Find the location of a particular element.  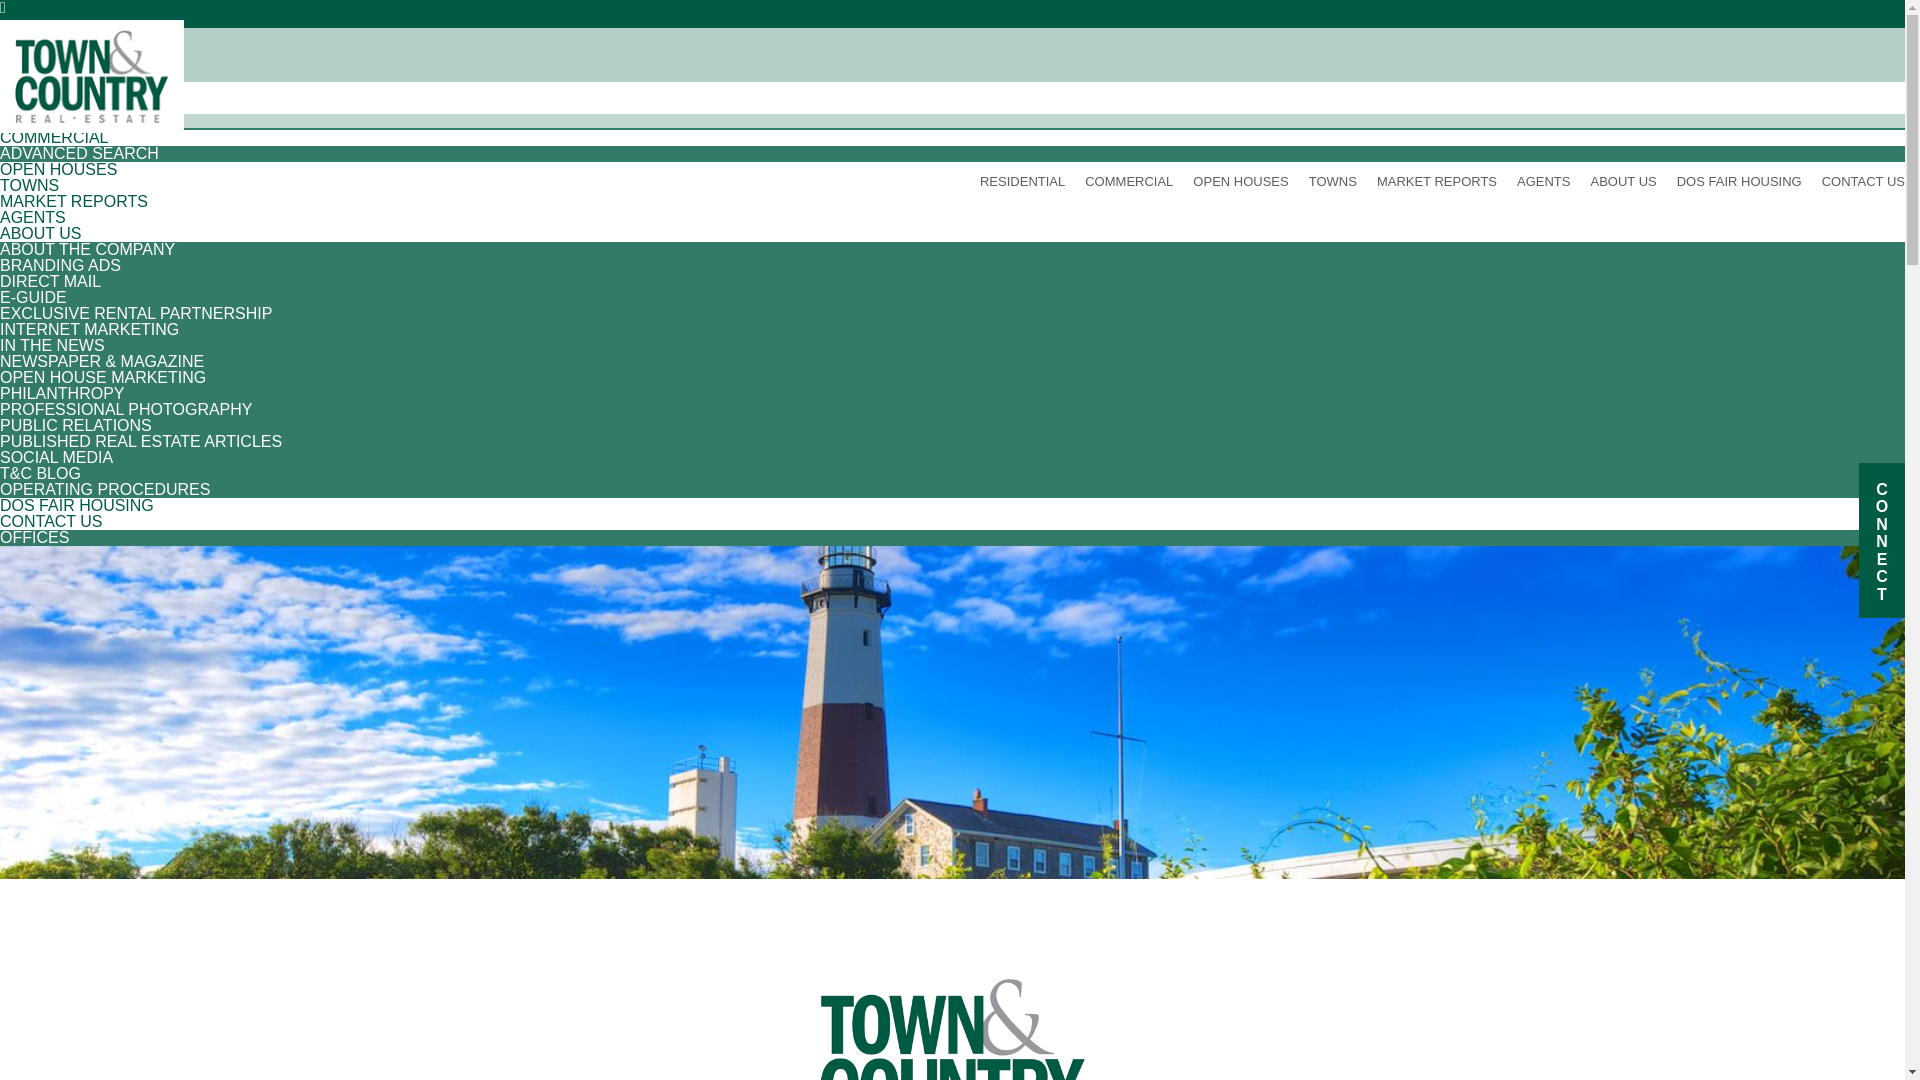

OFFICES is located at coordinates (34, 538).